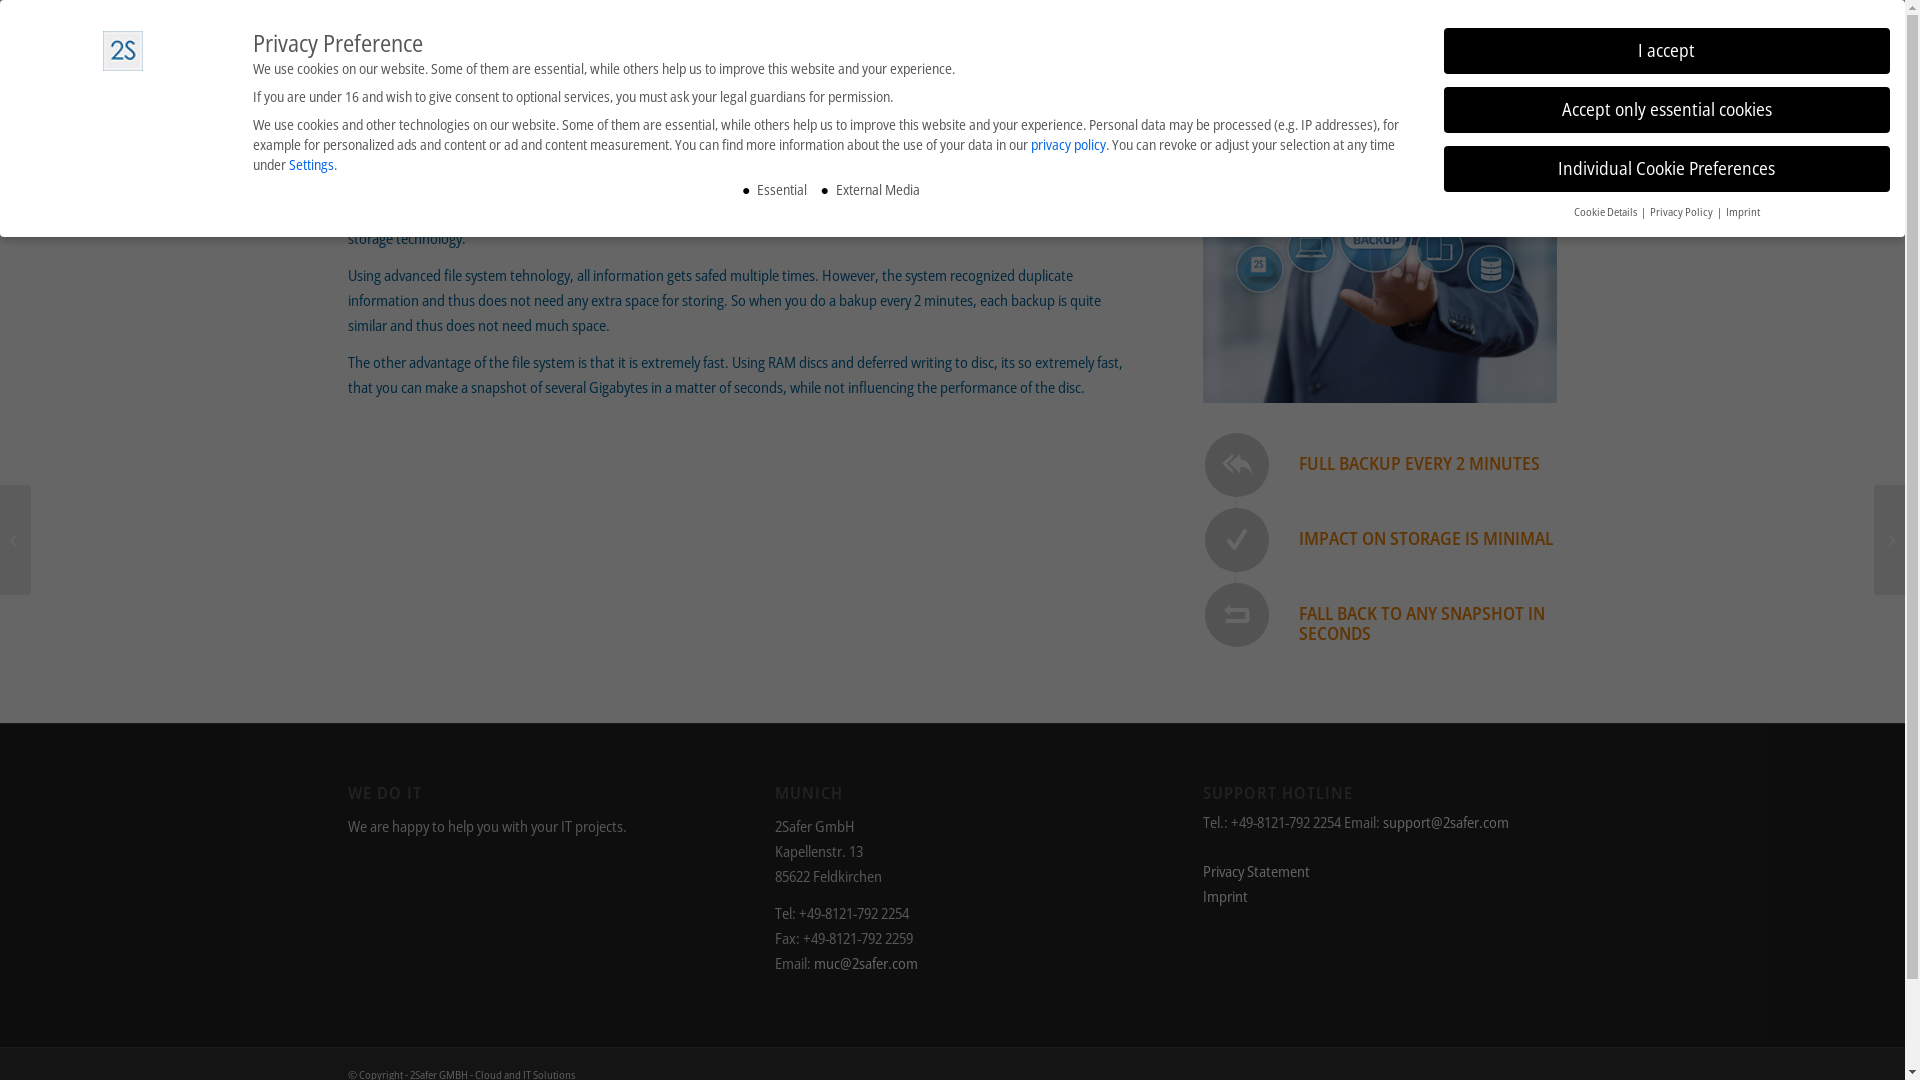  Describe the element at coordinates (1338, 59) in the screenshot. I see `R&D` at that location.